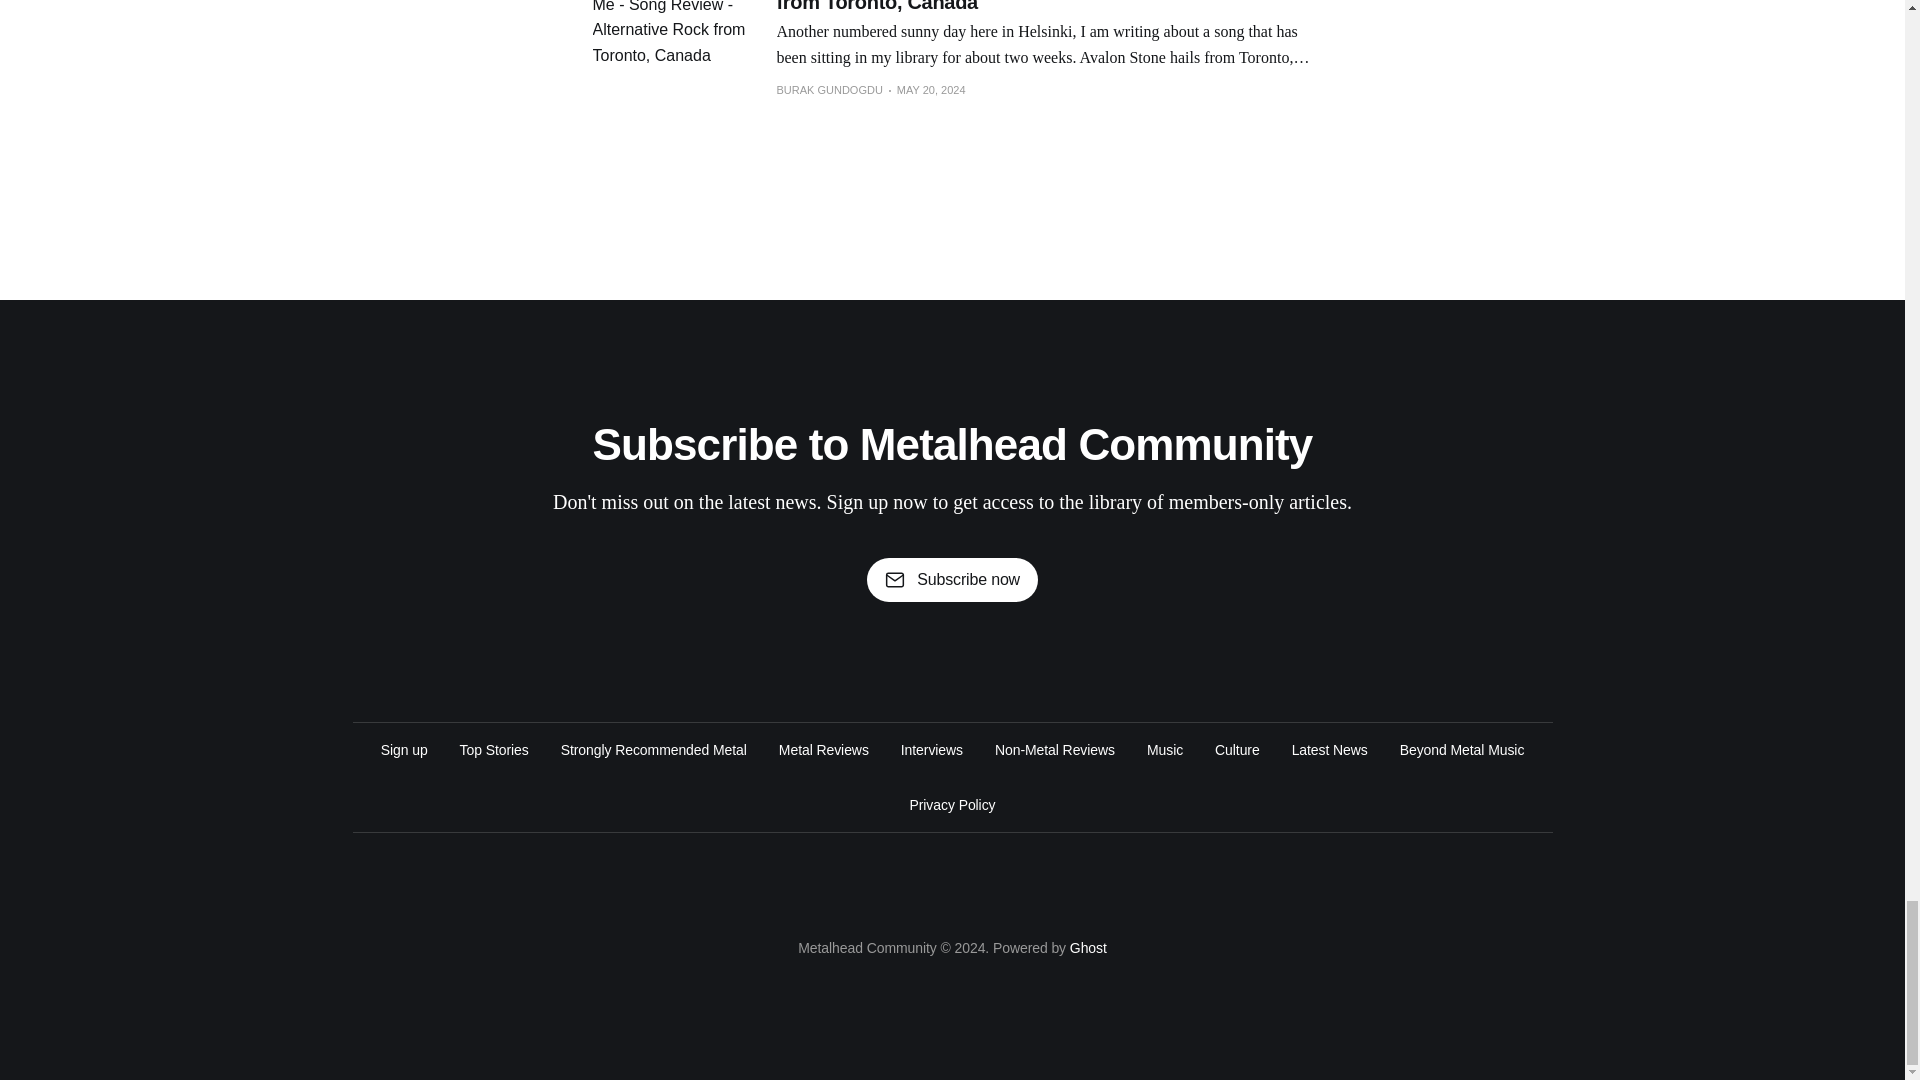 This screenshot has height=1080, width=1920. What do you see at coordinates (1462, 750) in the screenshot?
I see `Beyond Metal Music` at bounding box center [1462, 750].